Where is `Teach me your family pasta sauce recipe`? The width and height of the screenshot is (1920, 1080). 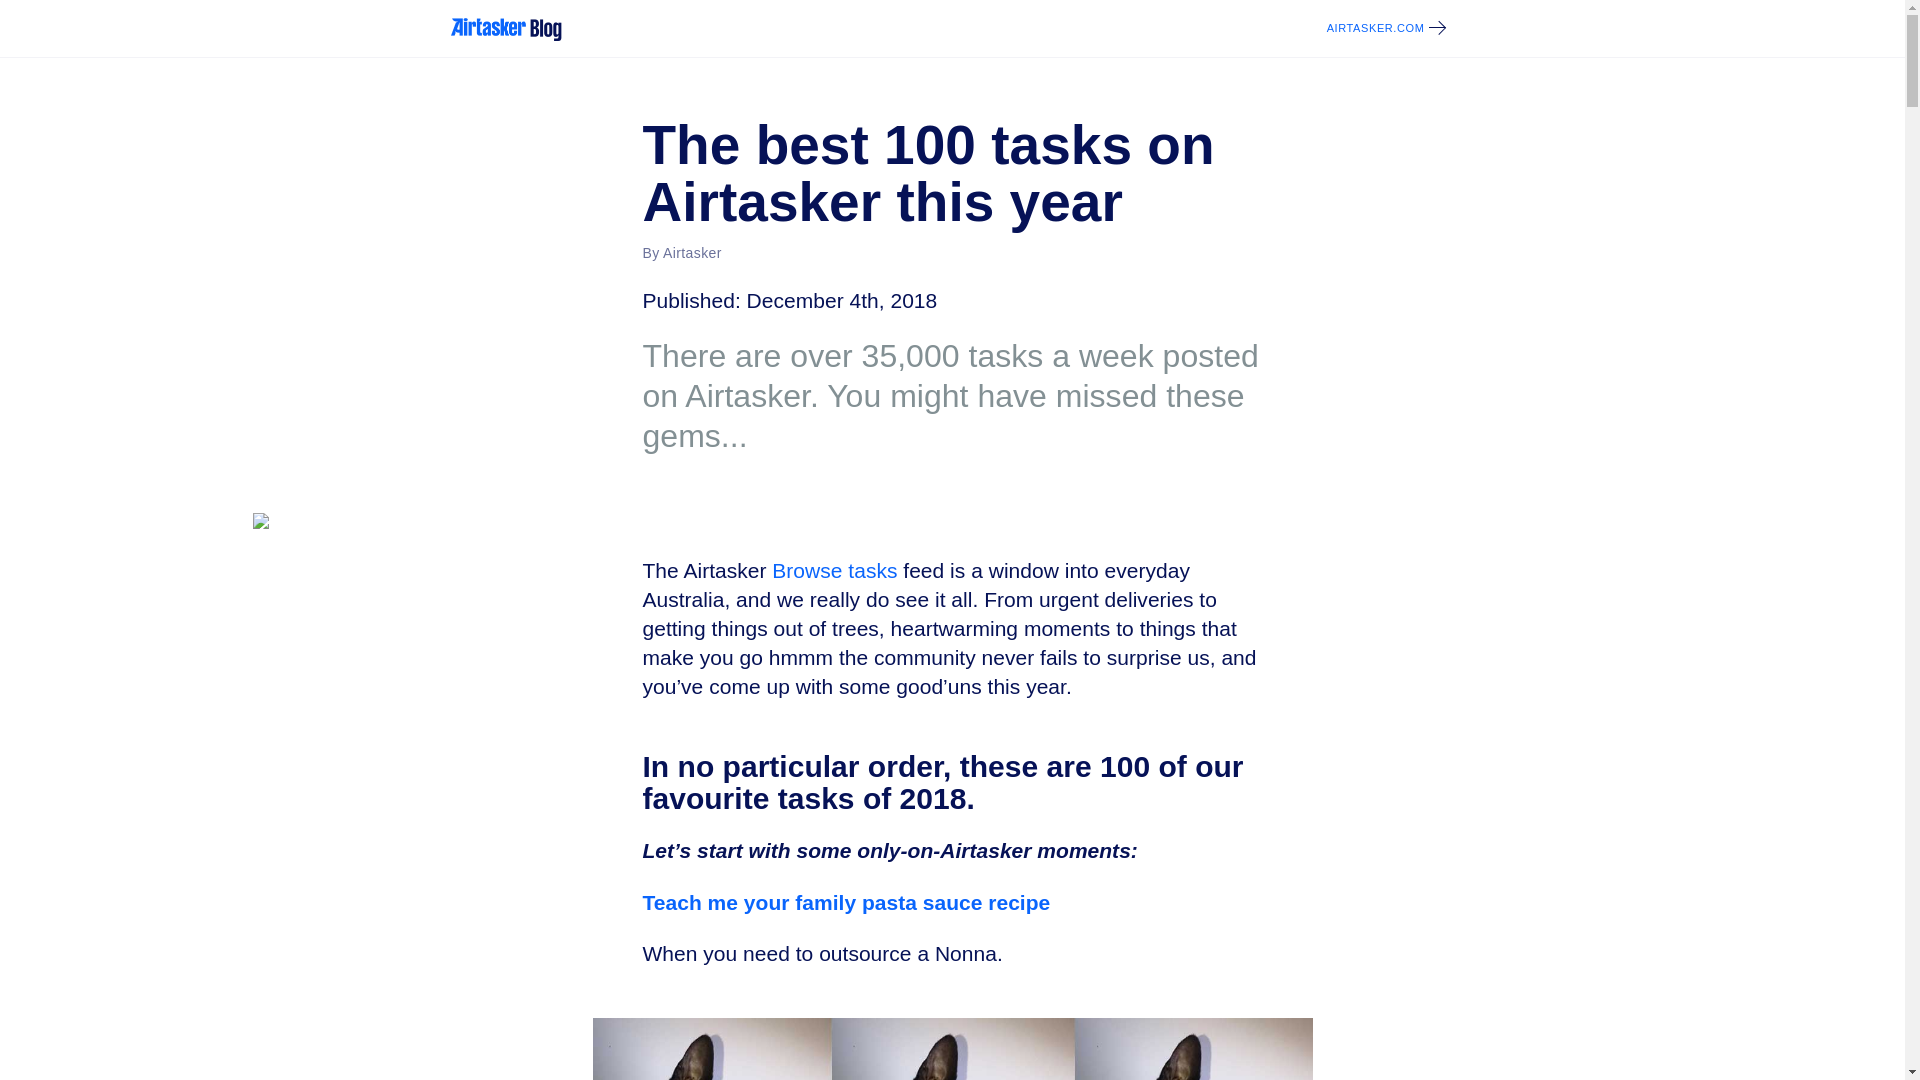
Teach me your family pasta sauce recipe is located at coordinates (846, 902).